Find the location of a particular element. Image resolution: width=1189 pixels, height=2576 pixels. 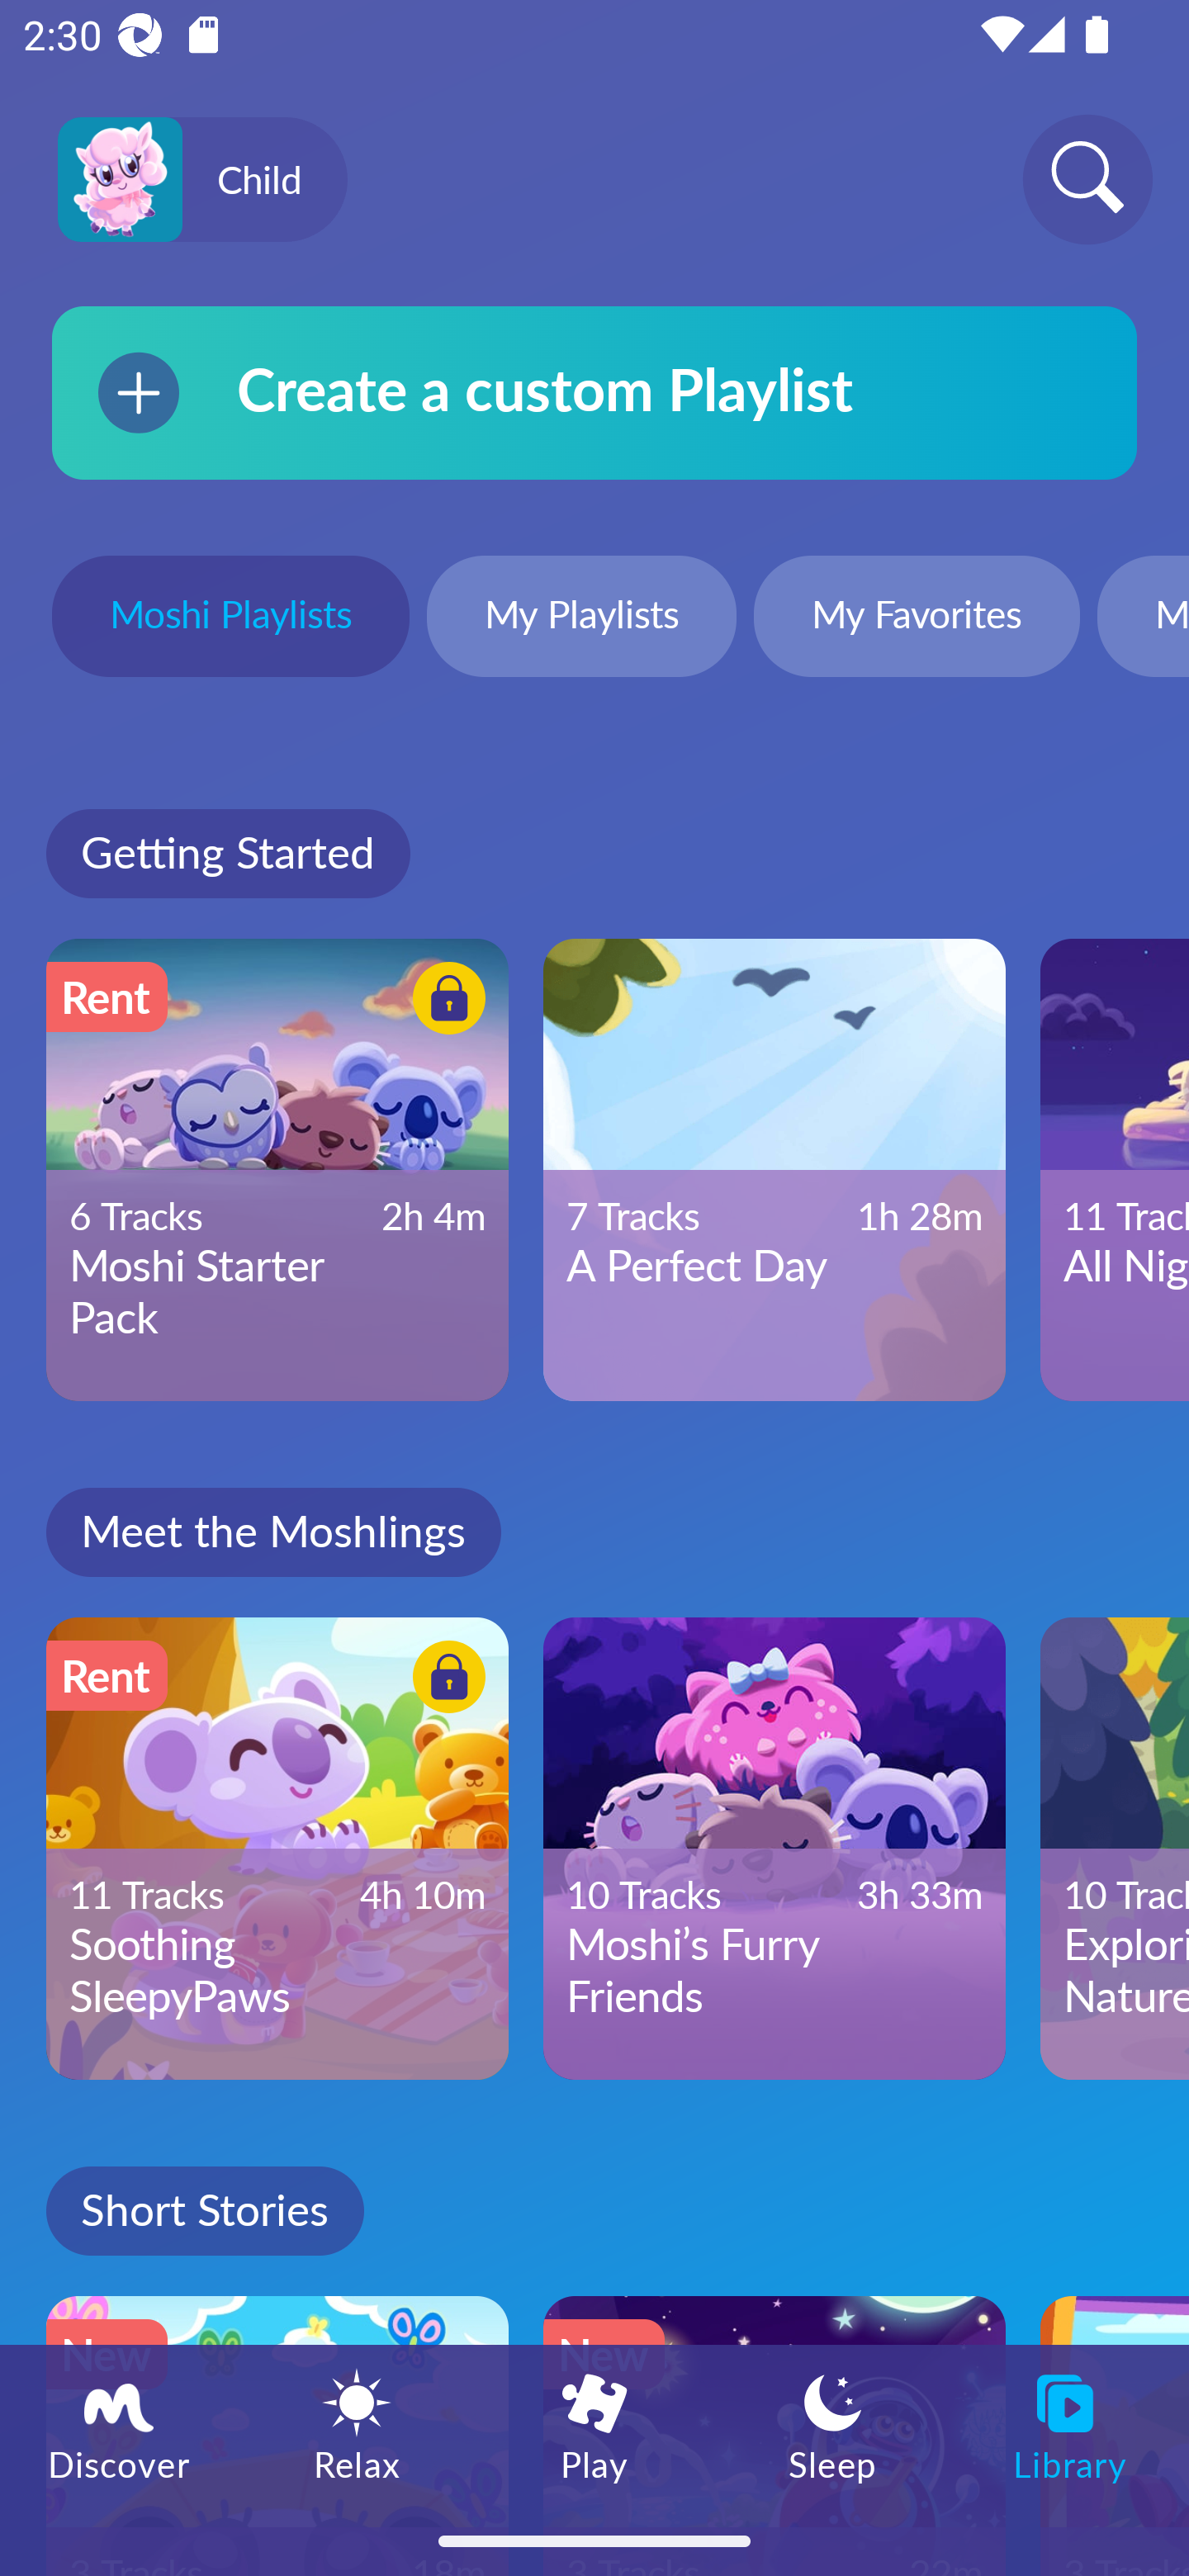

Discover is located at coordinates (119, 2425).